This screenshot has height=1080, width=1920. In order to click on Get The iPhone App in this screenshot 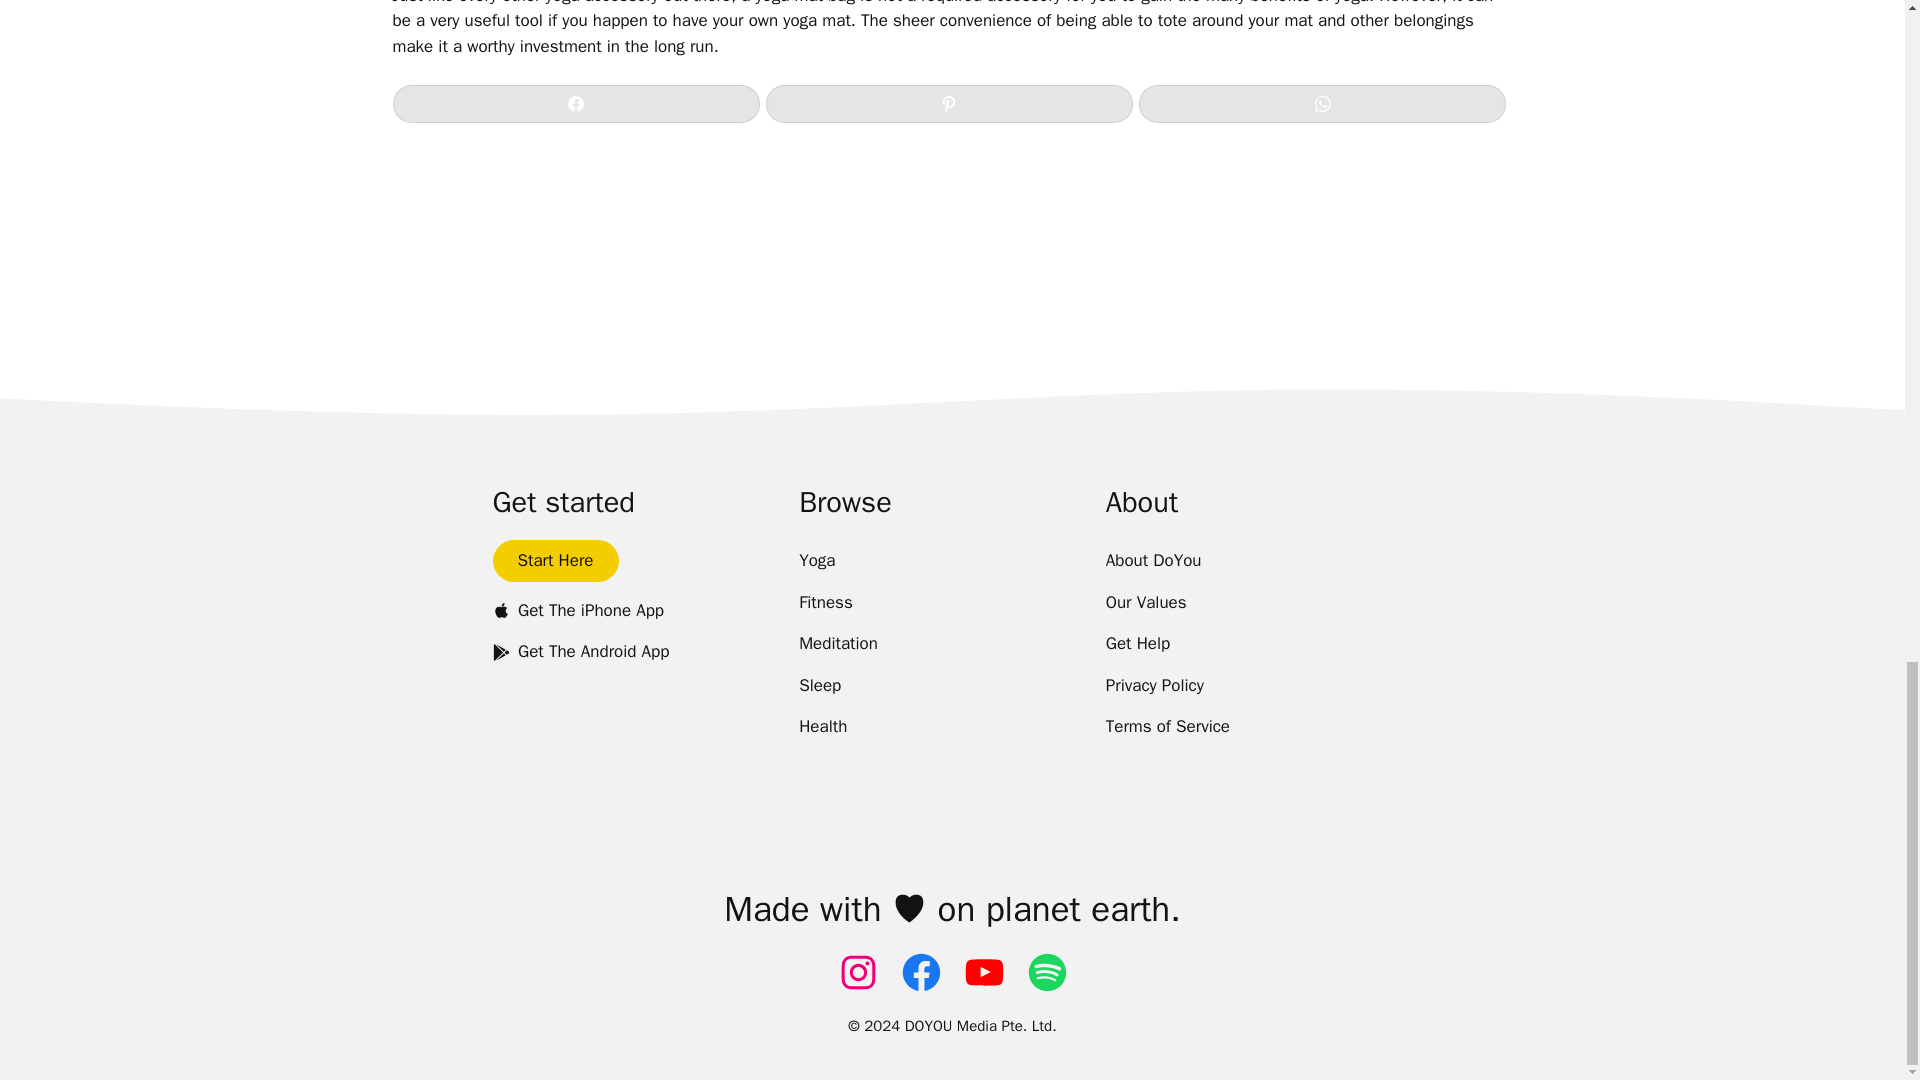, I will do `click(578, 610)`.